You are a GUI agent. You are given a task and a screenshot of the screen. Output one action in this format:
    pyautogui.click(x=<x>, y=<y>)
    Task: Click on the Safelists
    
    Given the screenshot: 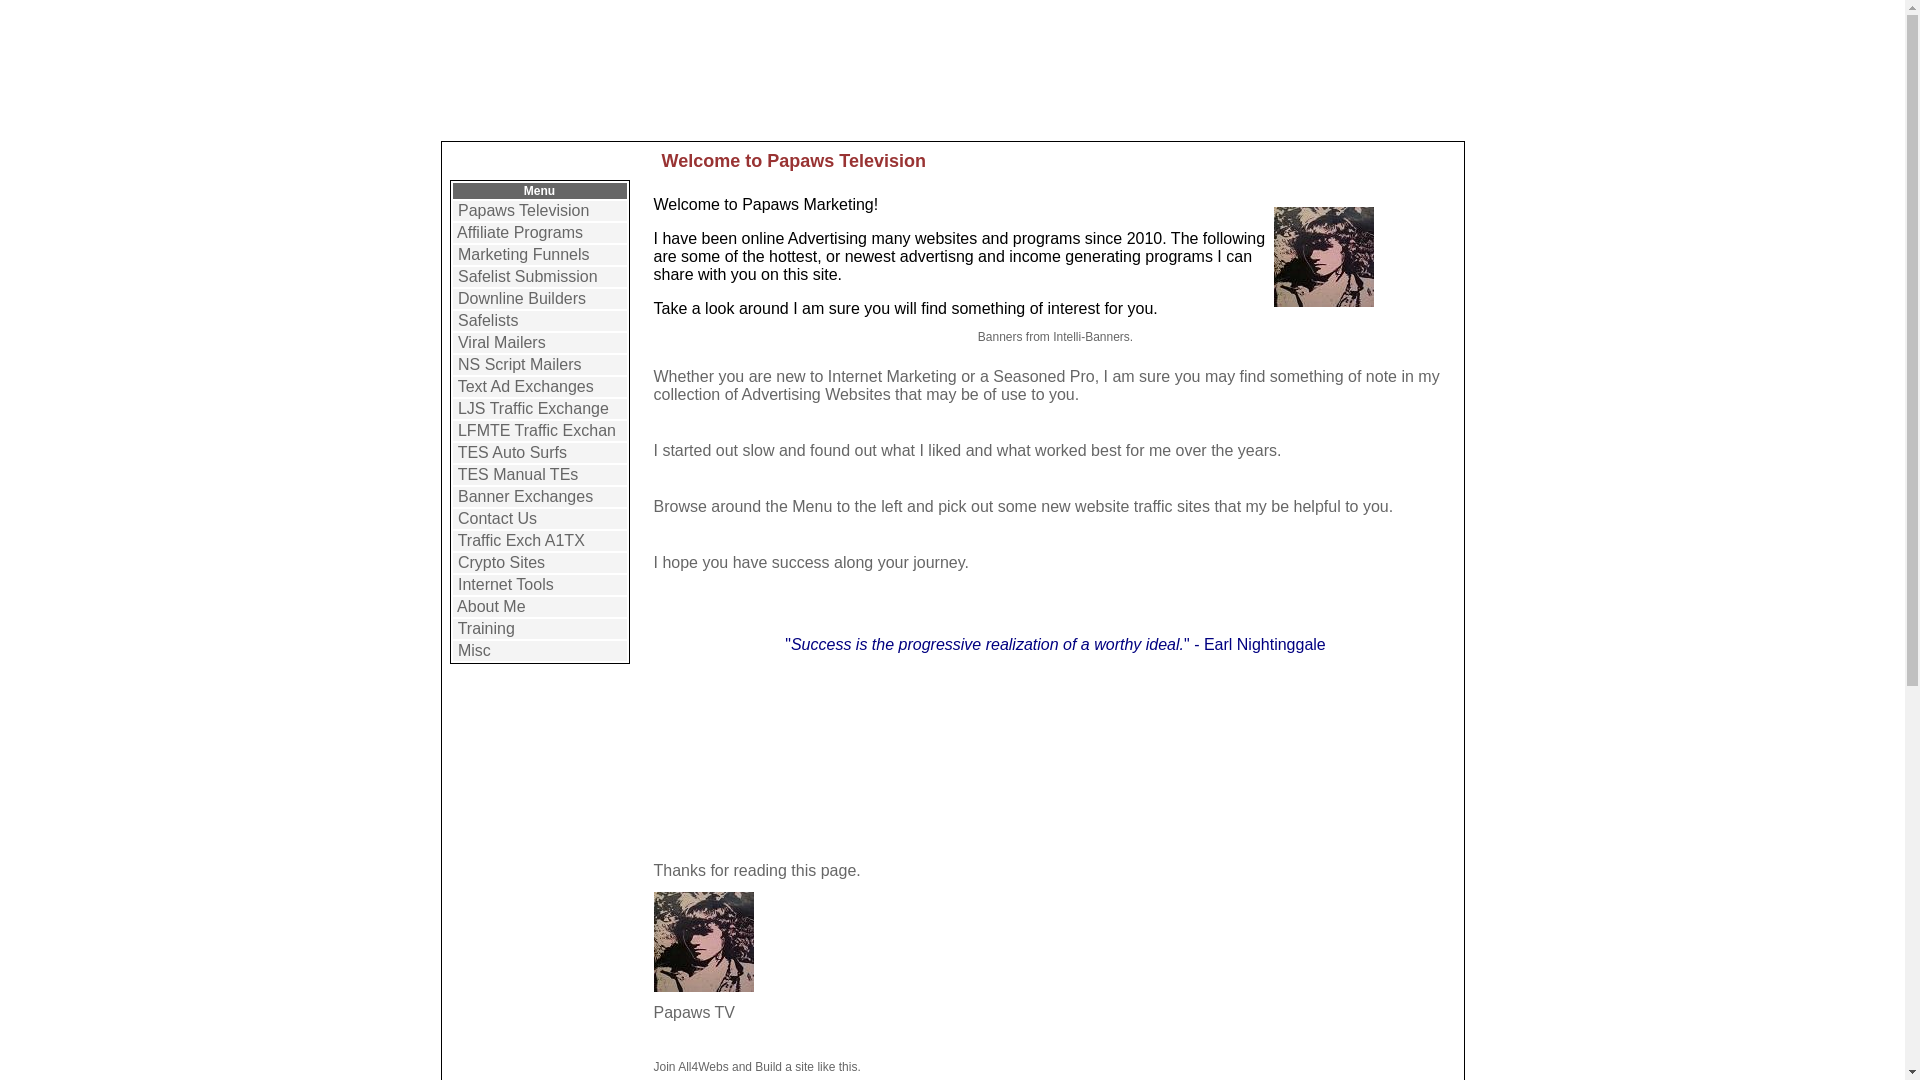 What is the action you would take?
    pyautogui.click(x=488, y=320)
    